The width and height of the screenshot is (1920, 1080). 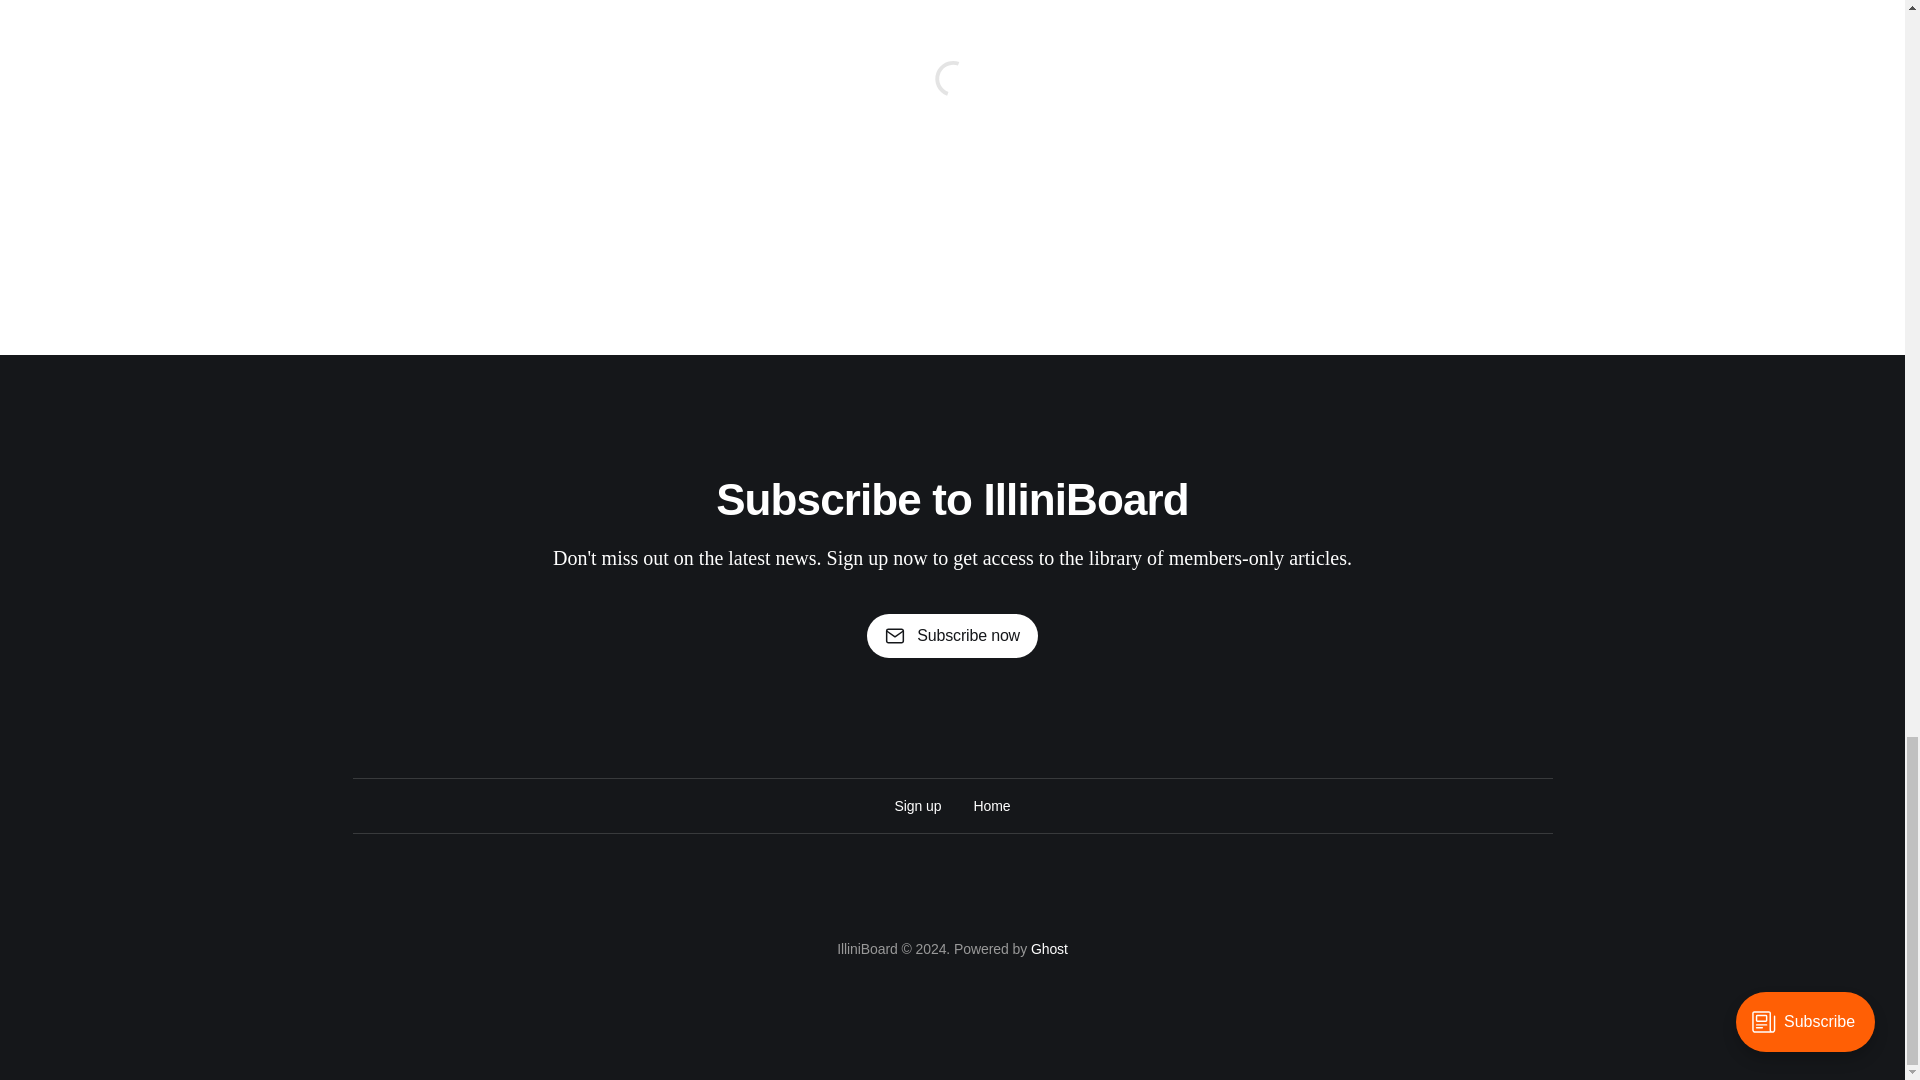 I want to click on Subscribe now, so click(x=952, y=636).